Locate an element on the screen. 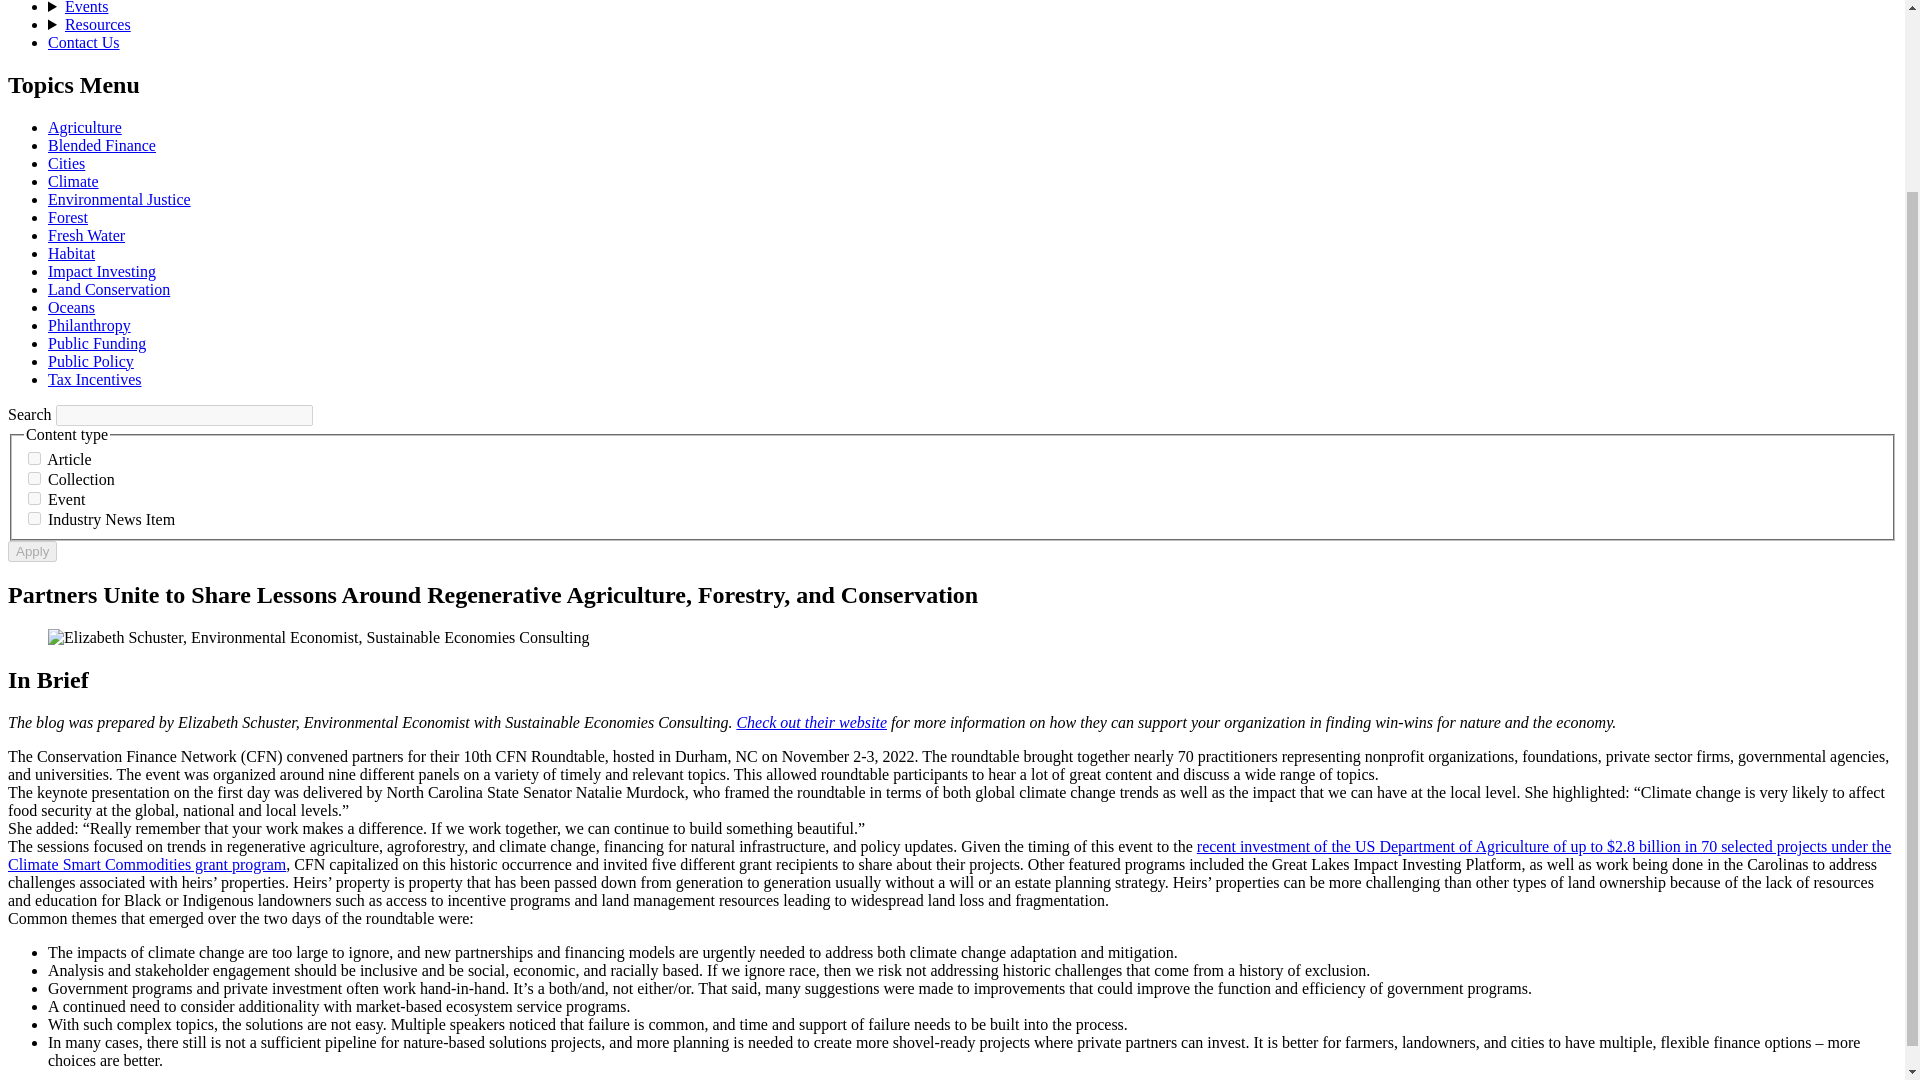 The height and width of the screenshot is (1080, 1920). Cities is located at coordinates (66, 163).